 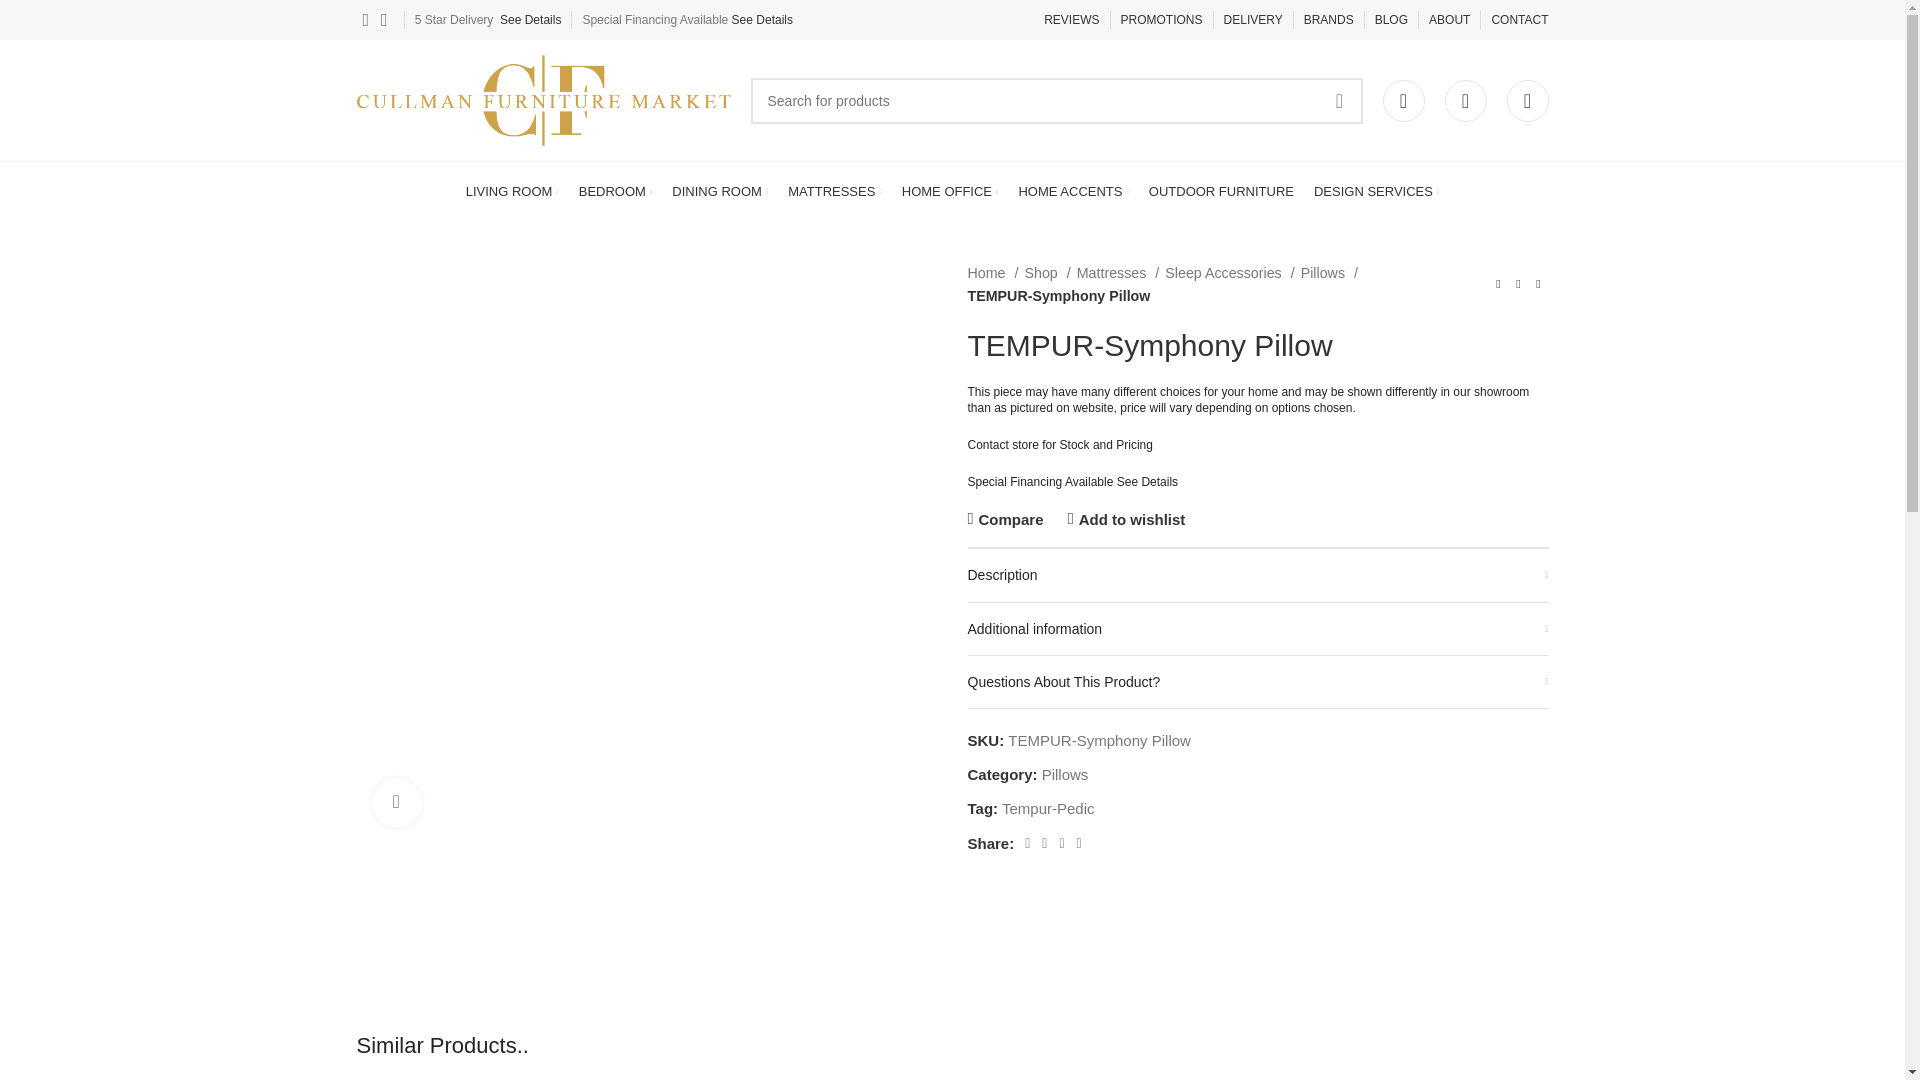 I want to click on CONTACT, so click(x=1519, y=20).